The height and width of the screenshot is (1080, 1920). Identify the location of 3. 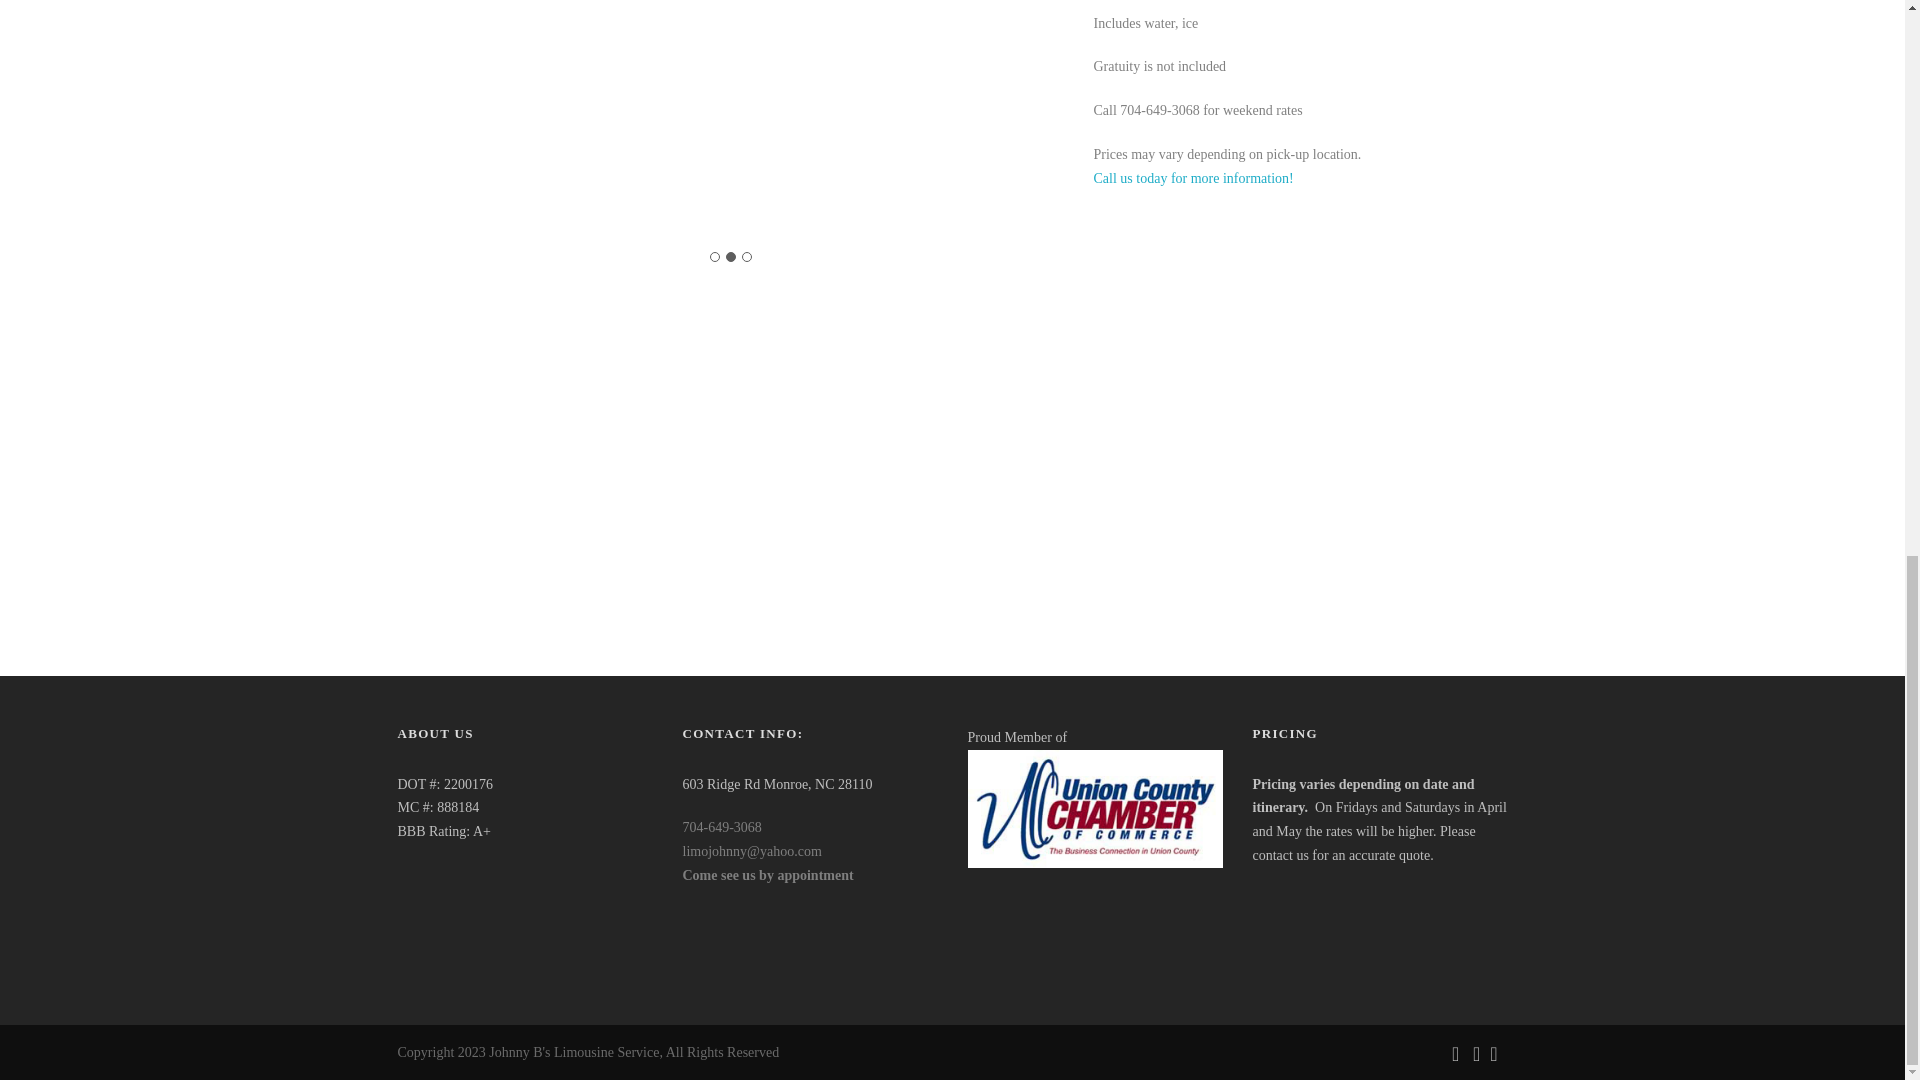
(746, 256).